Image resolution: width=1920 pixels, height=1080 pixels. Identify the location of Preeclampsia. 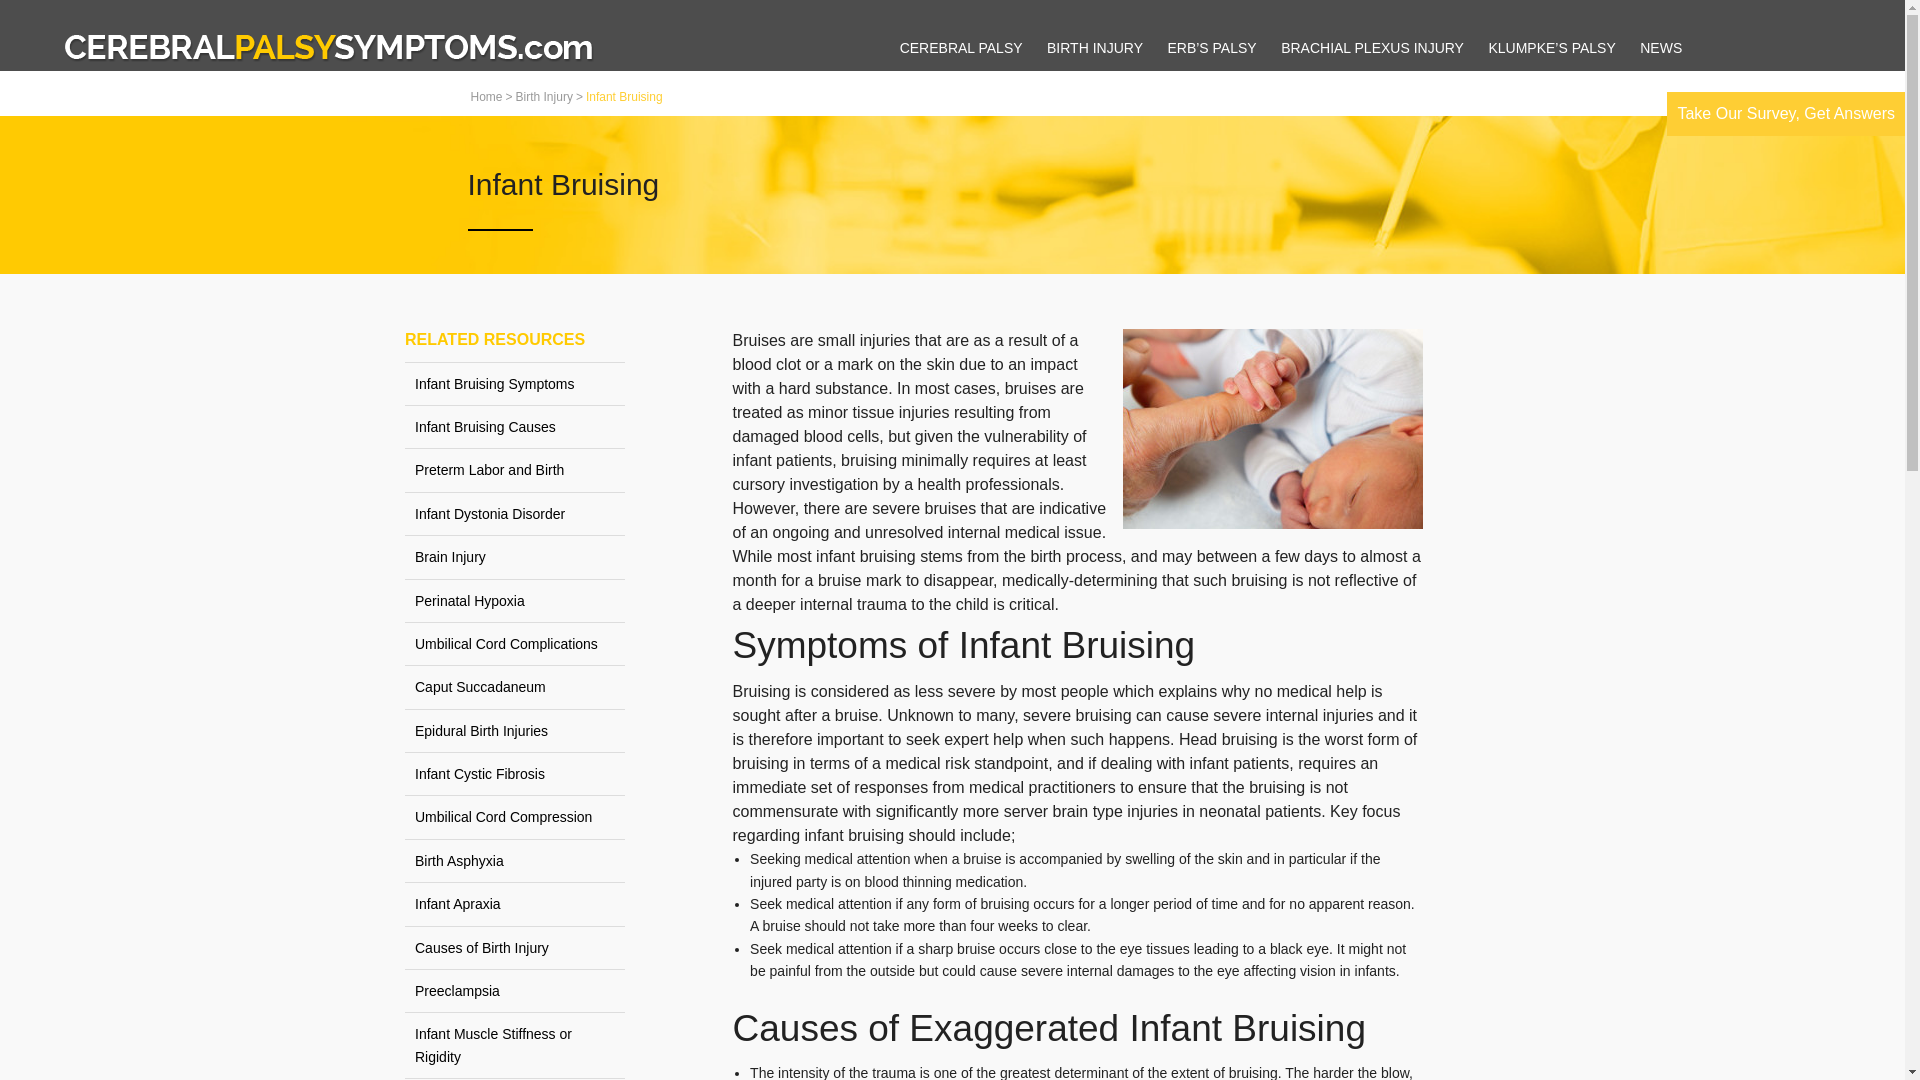
(515, 990).